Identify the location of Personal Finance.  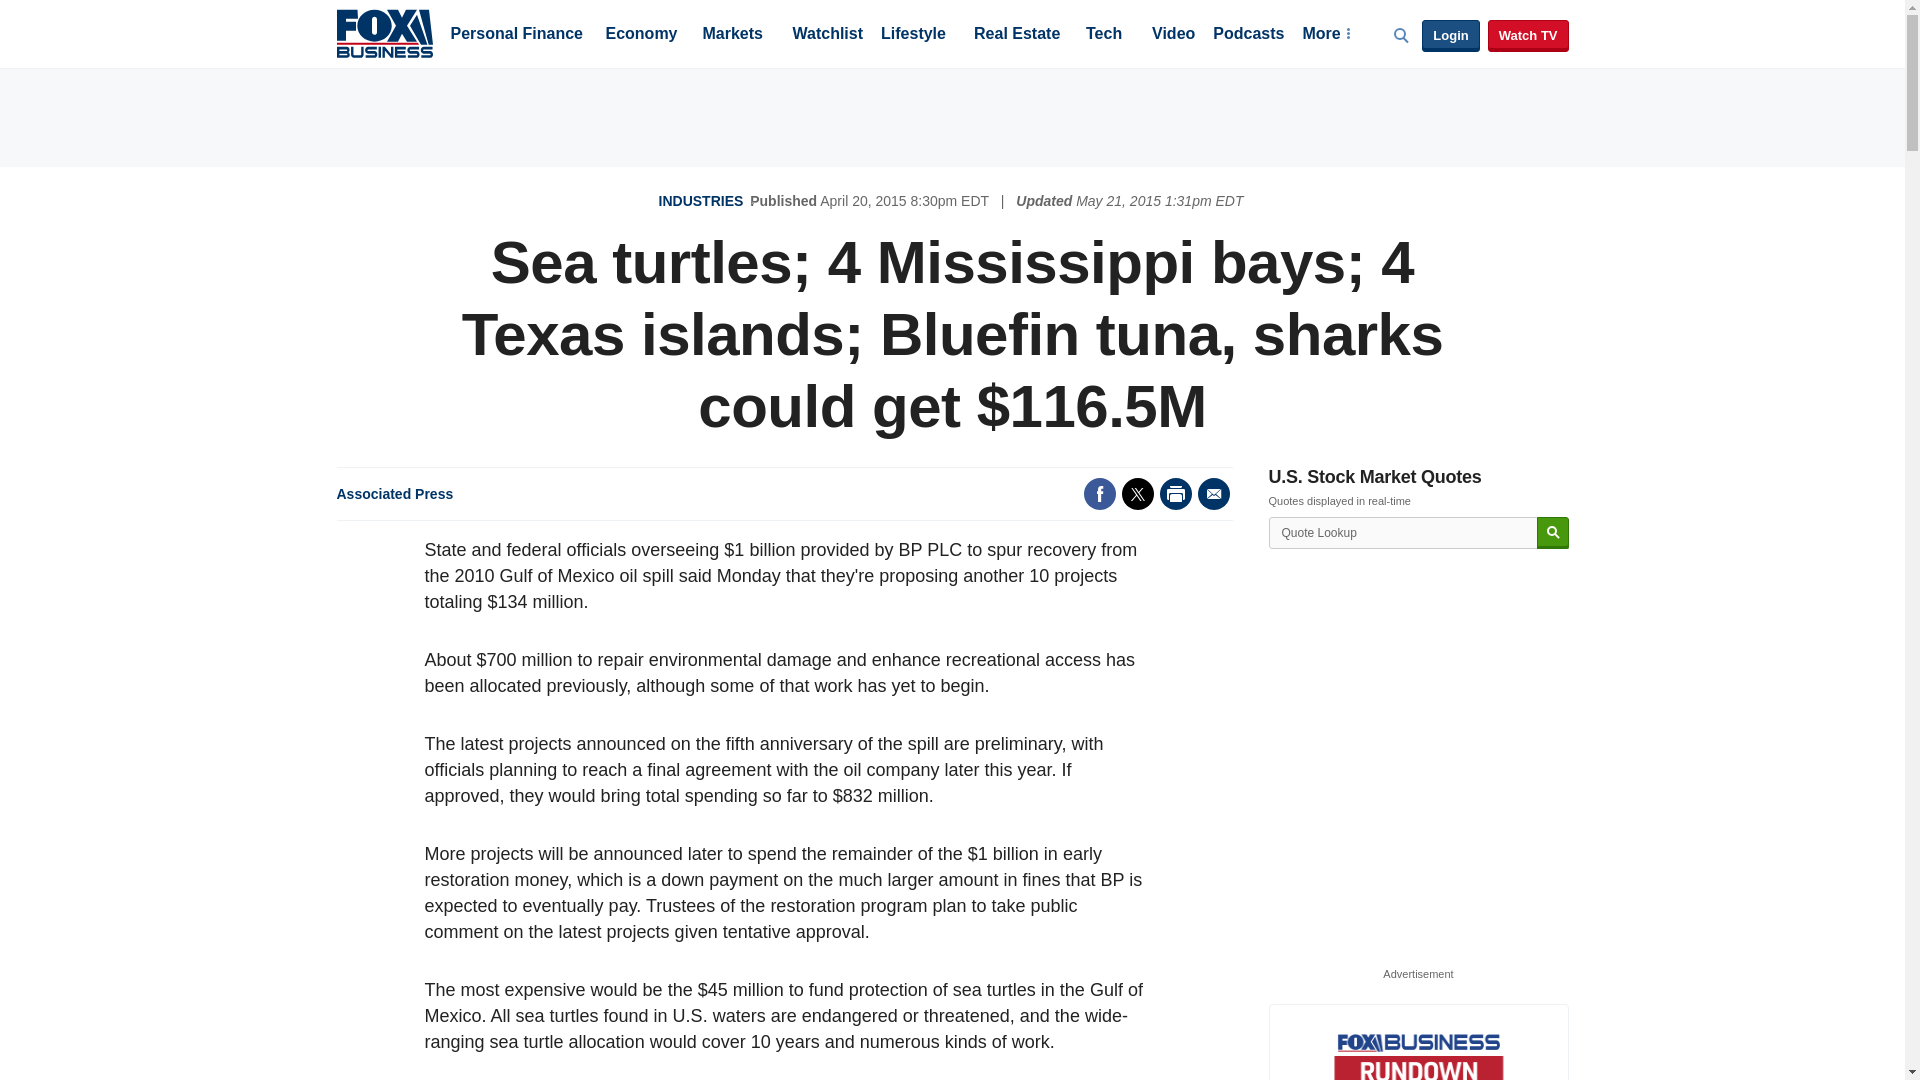
(516, 35).